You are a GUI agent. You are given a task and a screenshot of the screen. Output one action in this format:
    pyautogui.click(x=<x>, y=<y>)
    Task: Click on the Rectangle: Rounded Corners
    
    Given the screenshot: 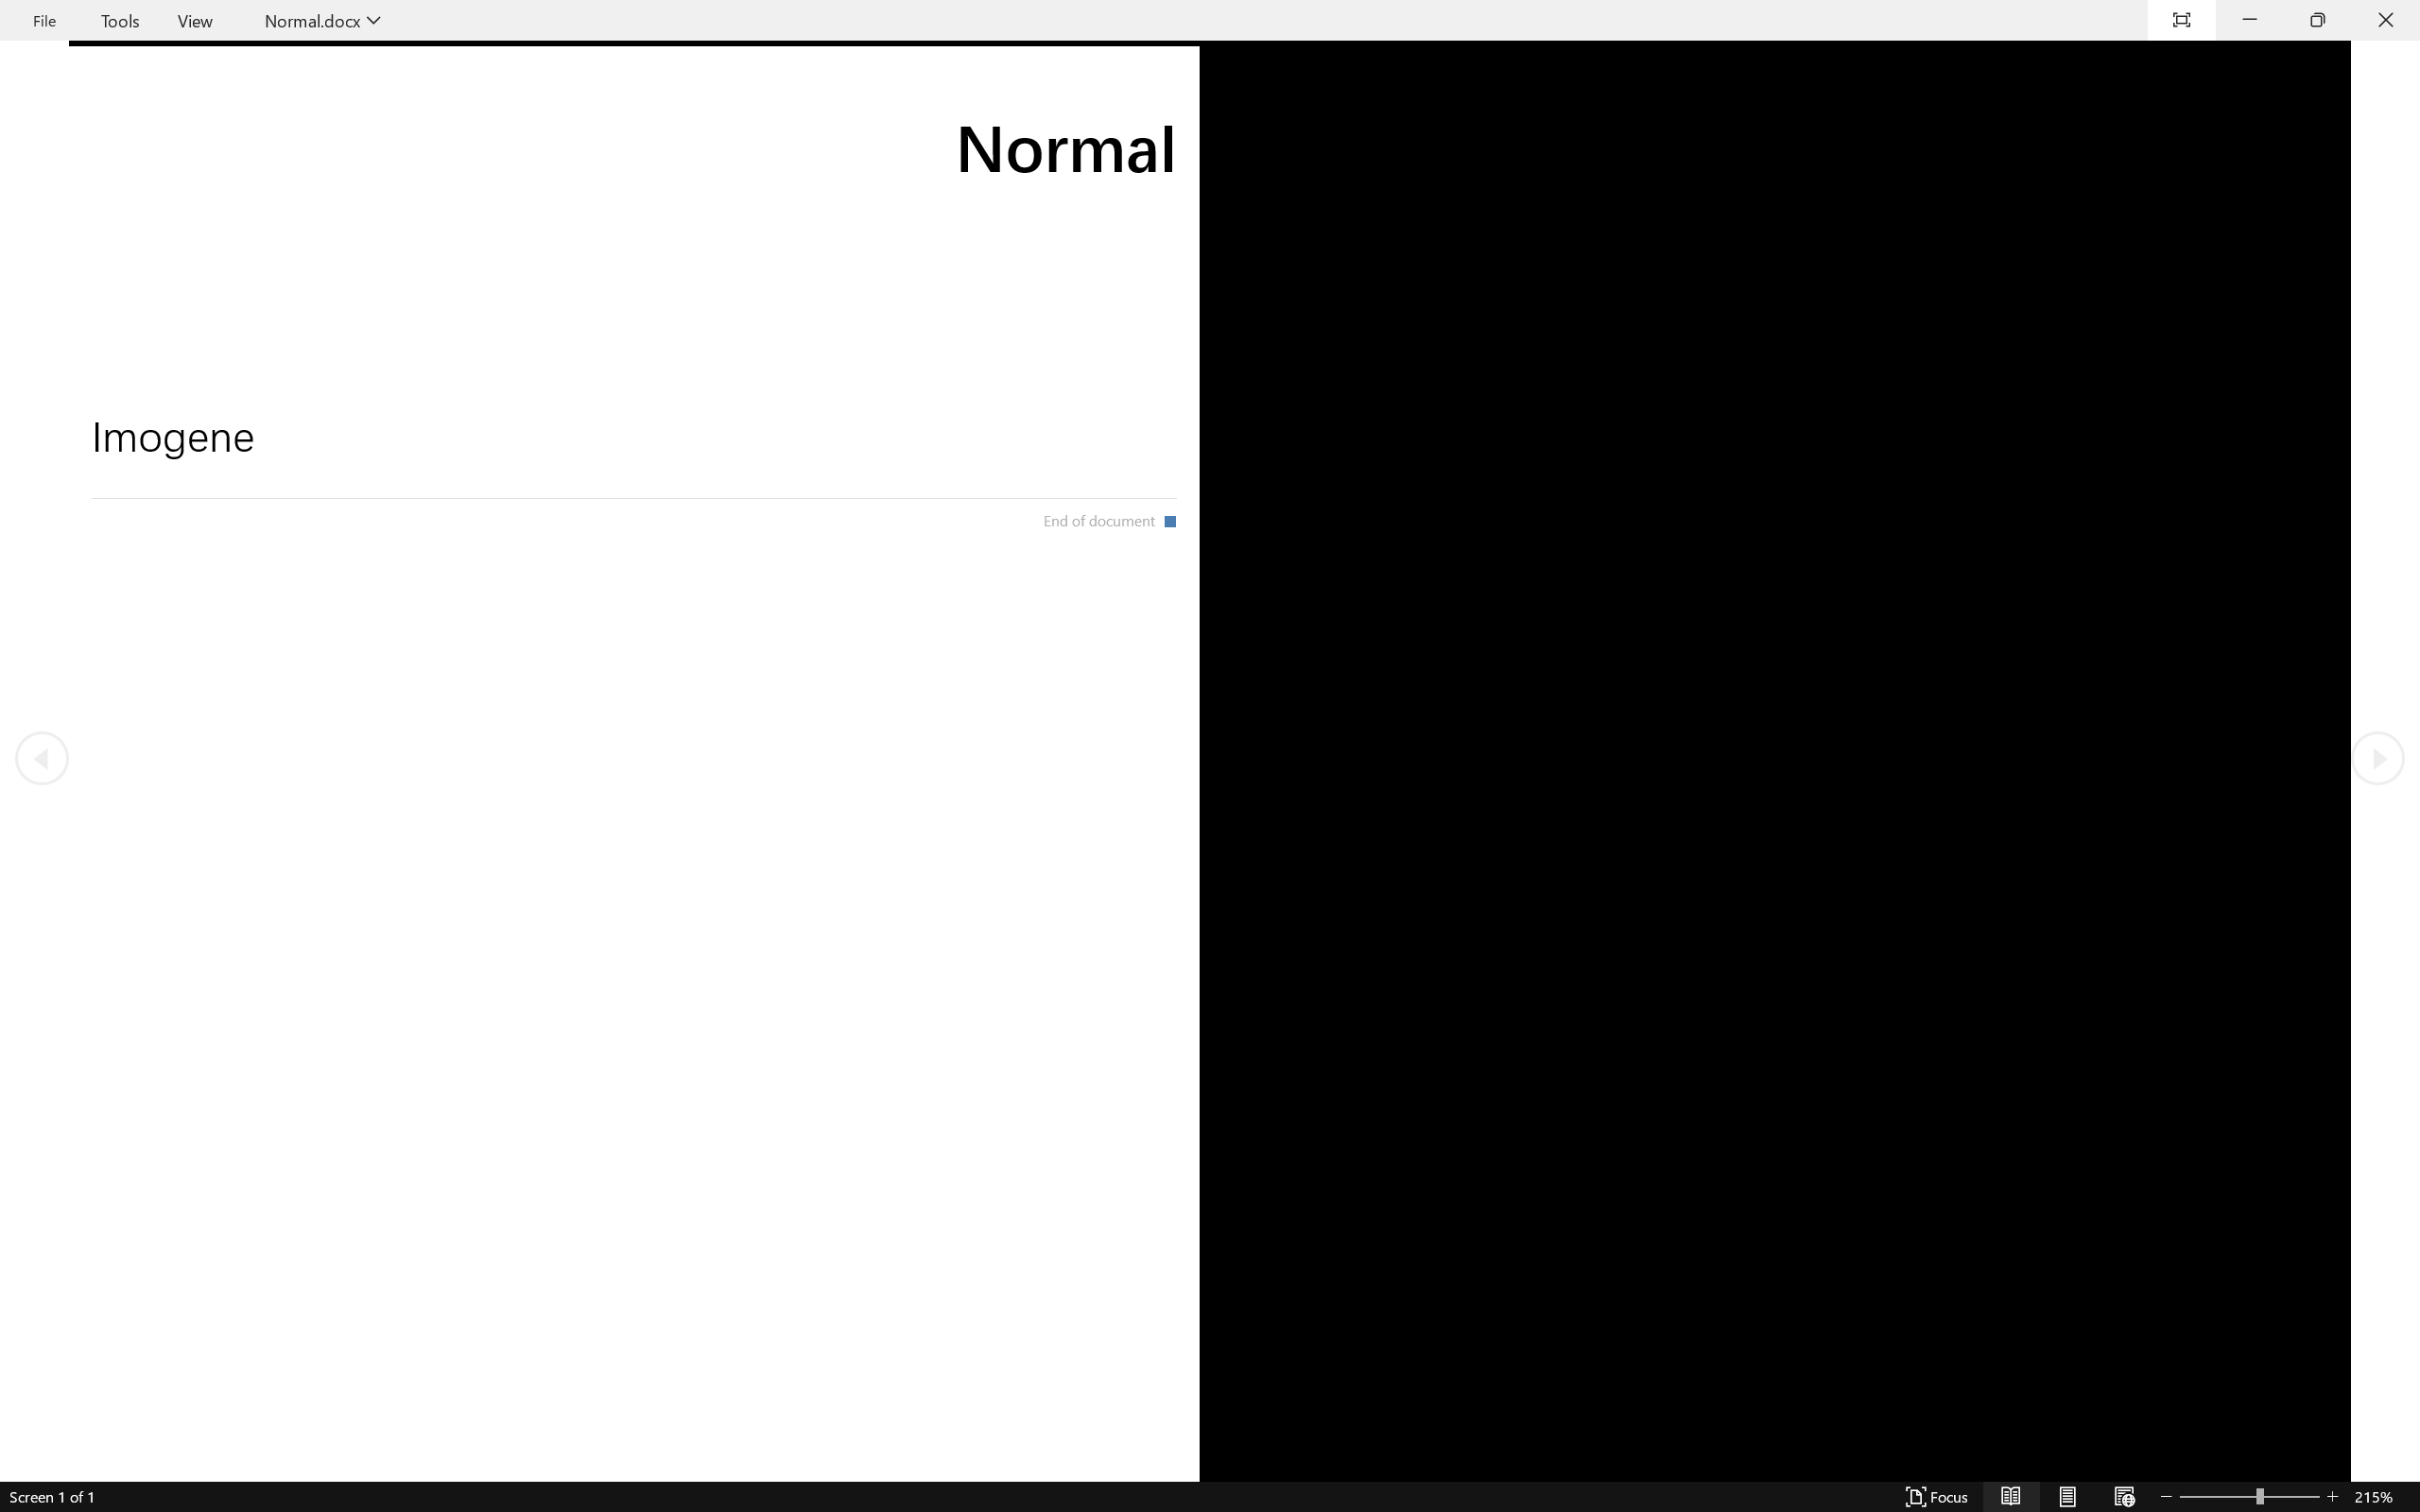 What is the action you would take?
    pyautogui.click(x=904, y=106)
    